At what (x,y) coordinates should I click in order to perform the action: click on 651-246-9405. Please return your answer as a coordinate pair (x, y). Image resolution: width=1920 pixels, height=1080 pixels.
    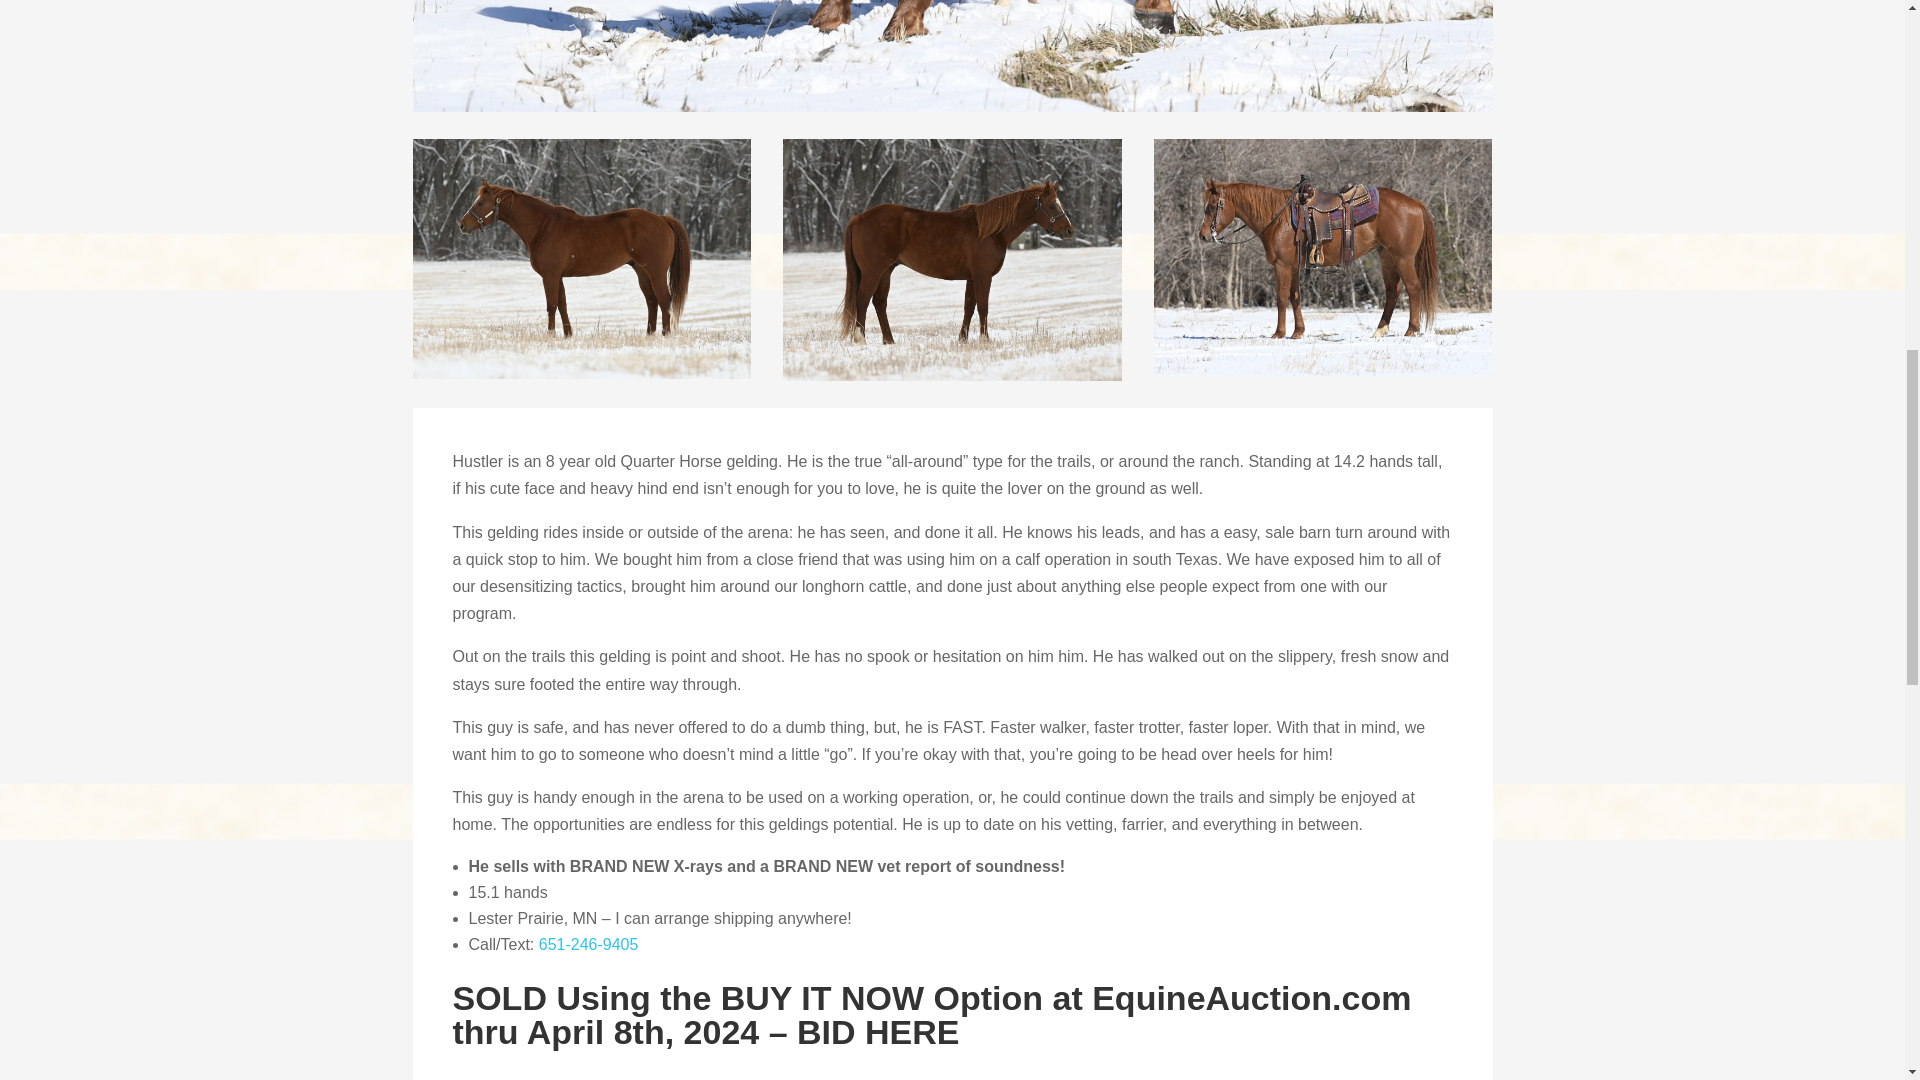
    Looking at the image, I should click on (589, 944).